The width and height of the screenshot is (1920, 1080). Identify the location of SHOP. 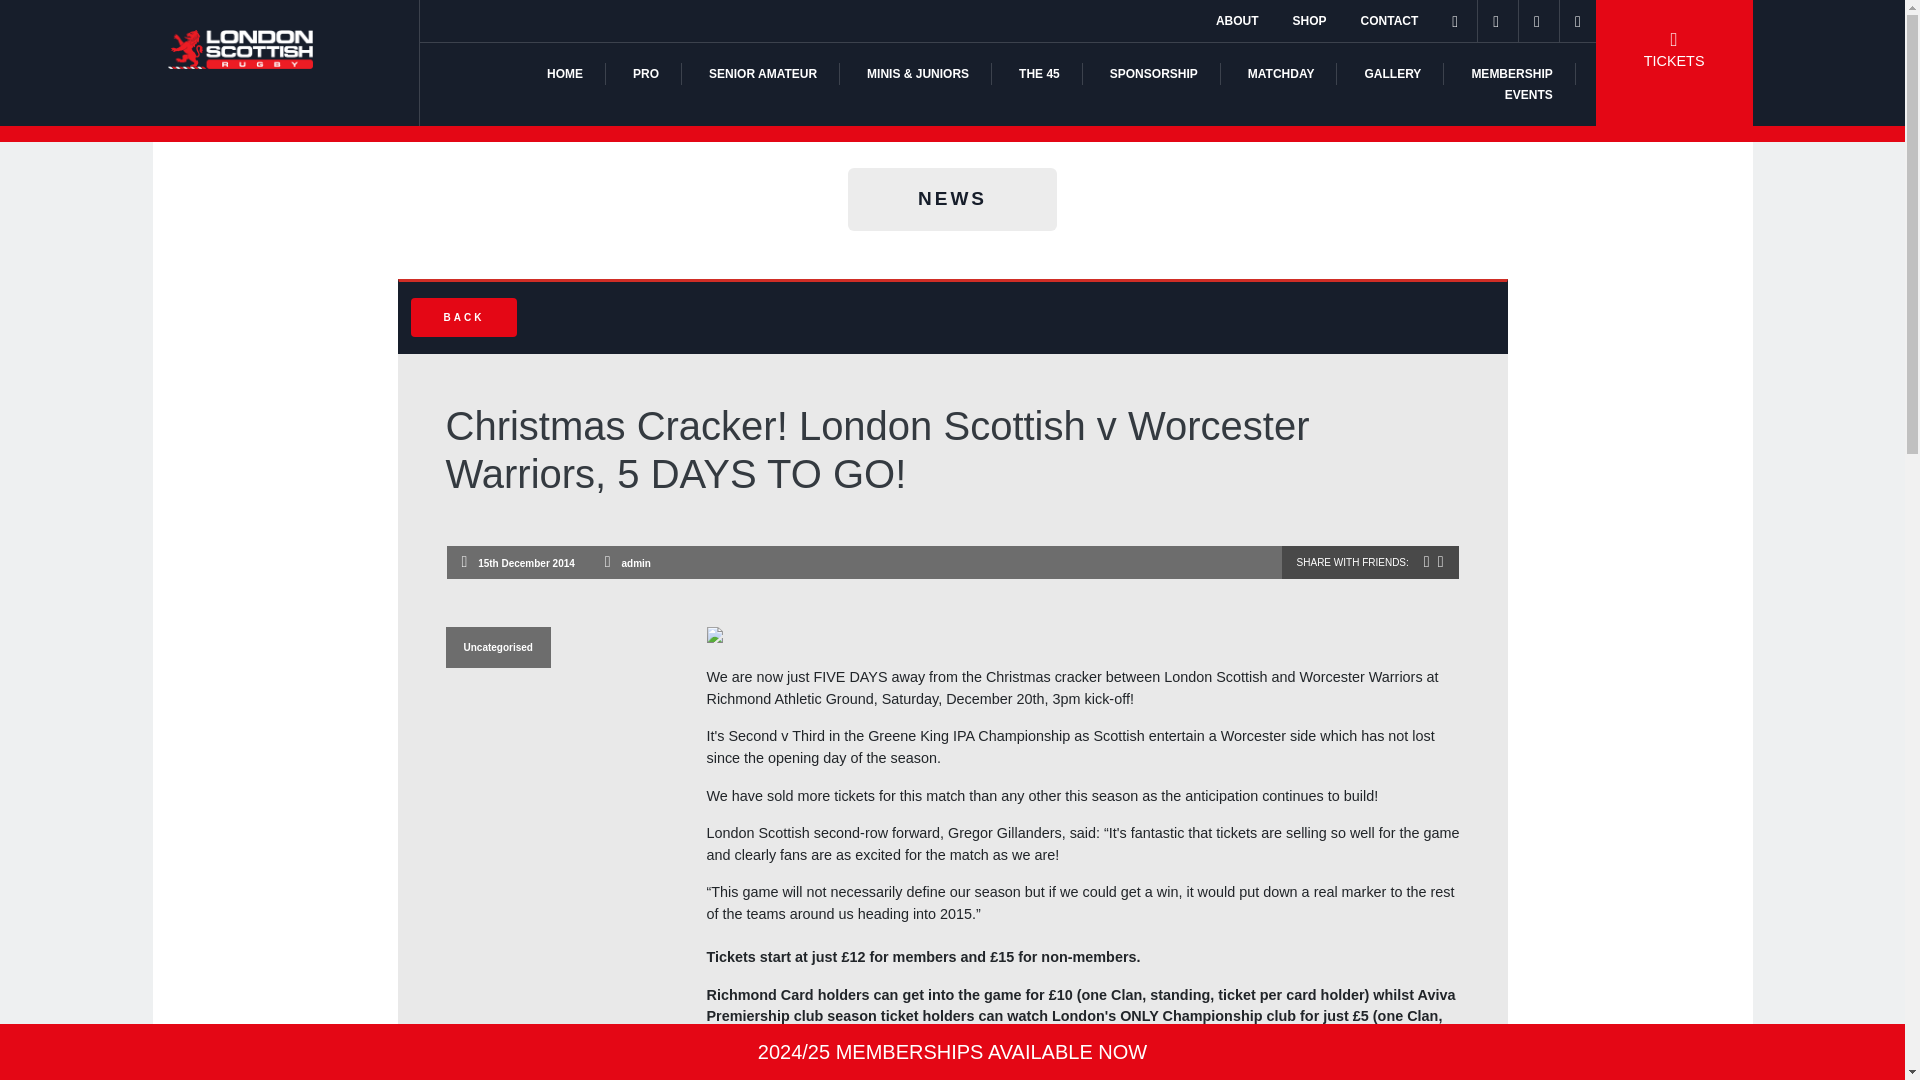
(1309, 21).